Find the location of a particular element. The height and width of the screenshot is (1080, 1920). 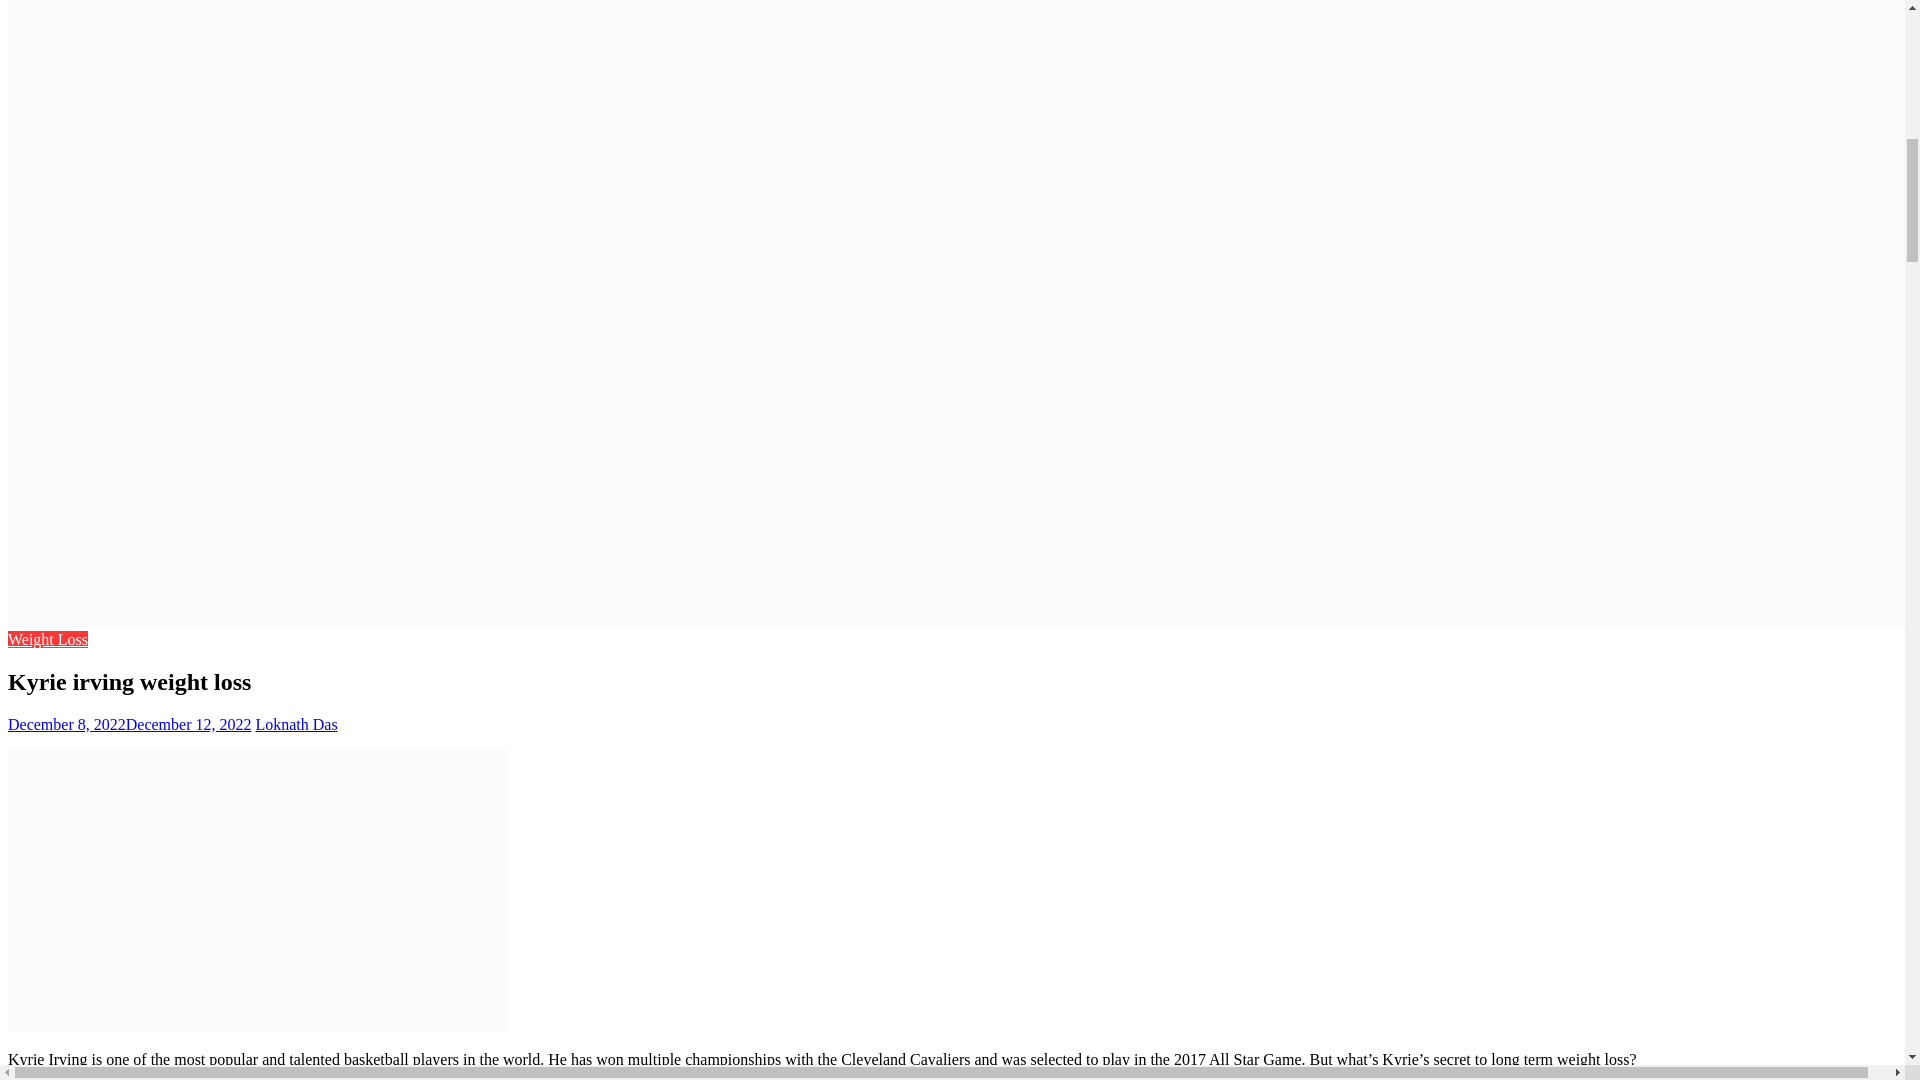

Loknath Das is located at coordinates (296, 724).